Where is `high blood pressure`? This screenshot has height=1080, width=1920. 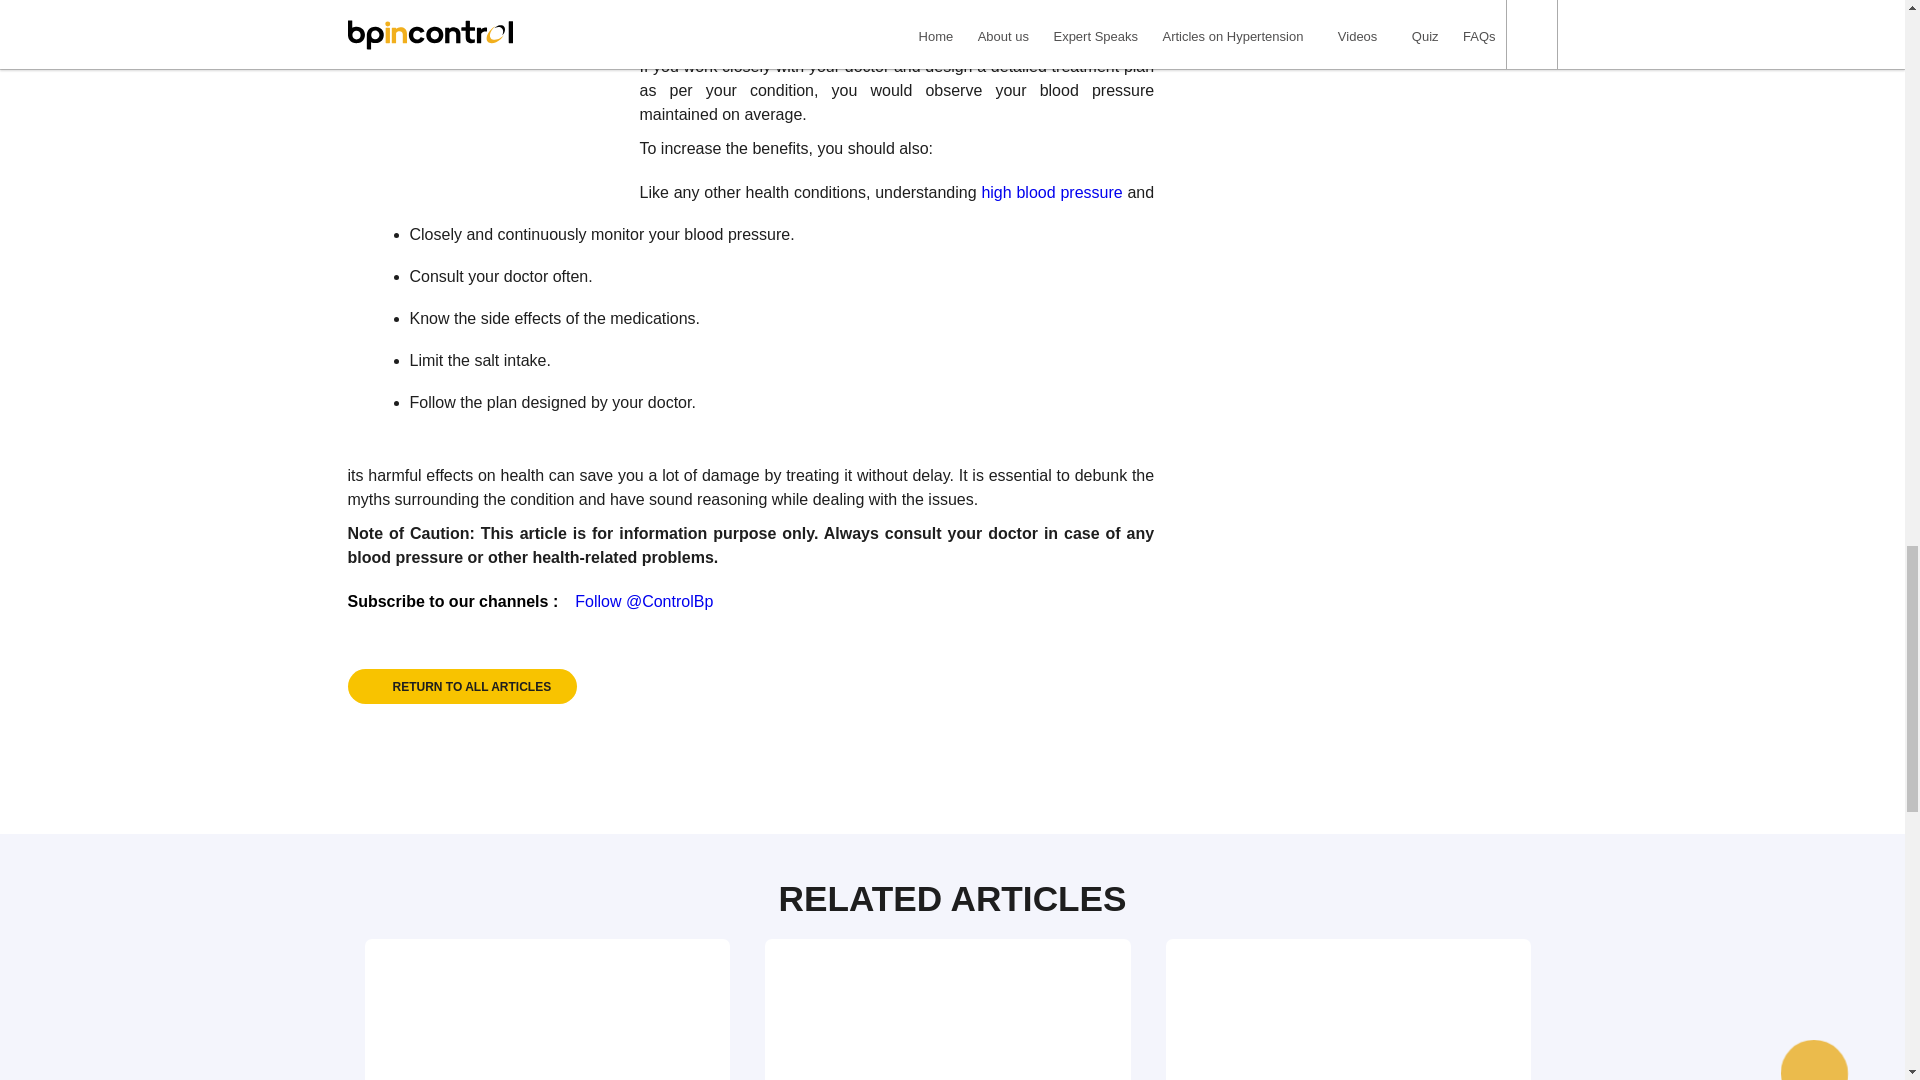
high blood pressure is located at coordinates (1051, 192).